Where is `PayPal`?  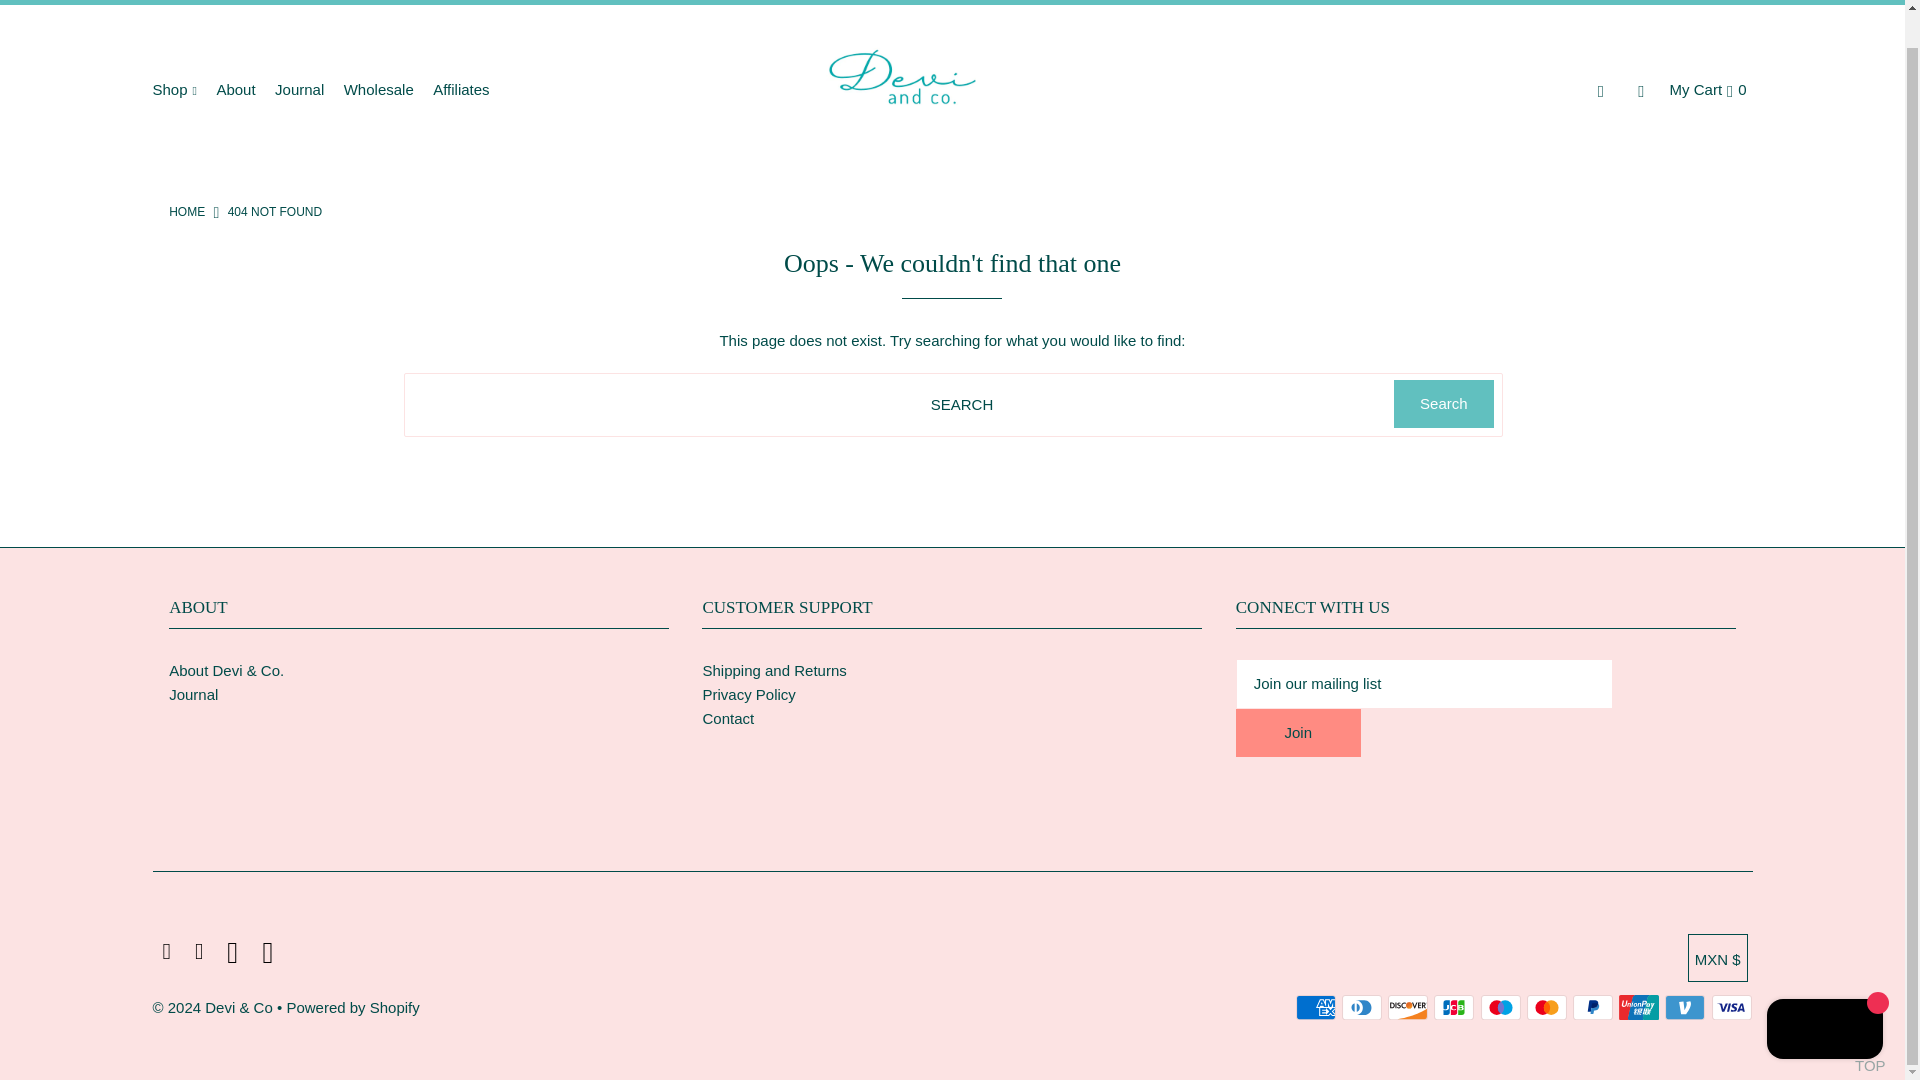
PayPal is located at coordinates (1592, 1007).